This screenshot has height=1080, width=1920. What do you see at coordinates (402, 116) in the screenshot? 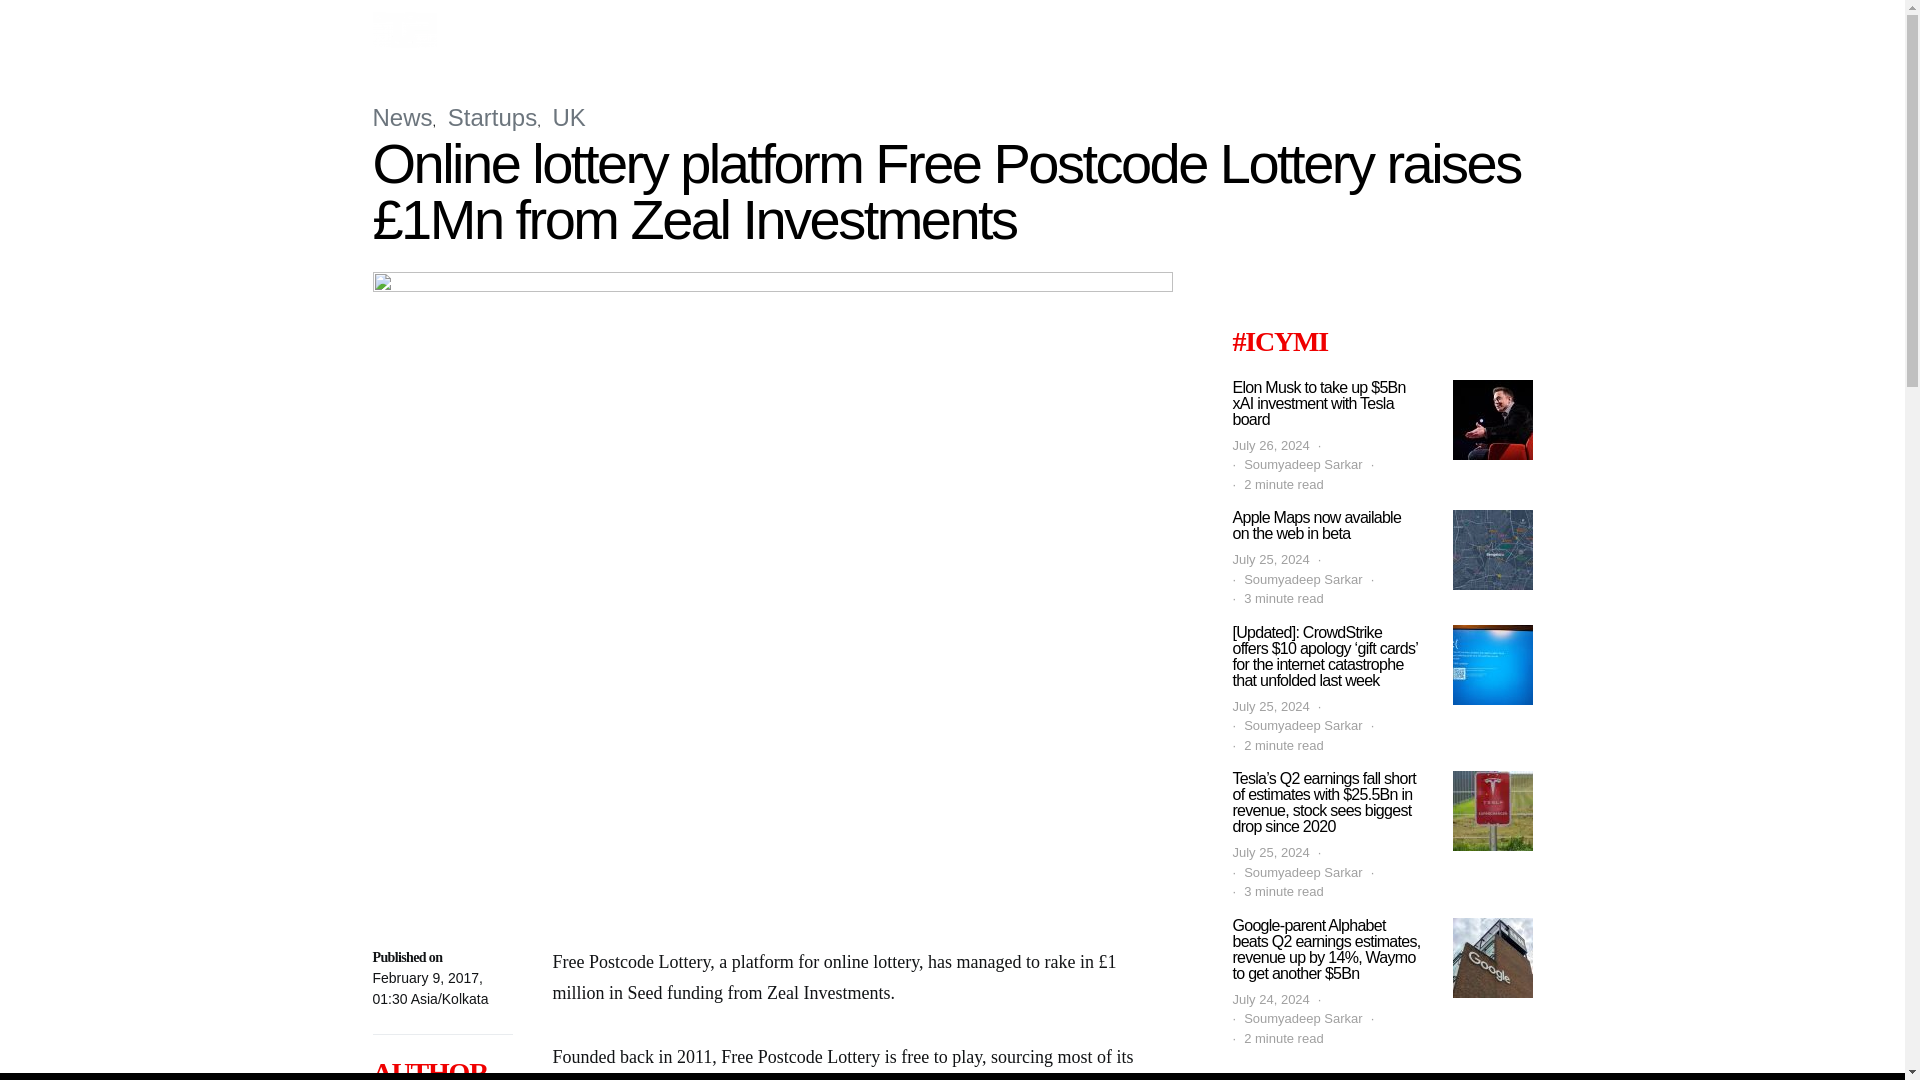
I see `News` at bounding box center [402, 116].